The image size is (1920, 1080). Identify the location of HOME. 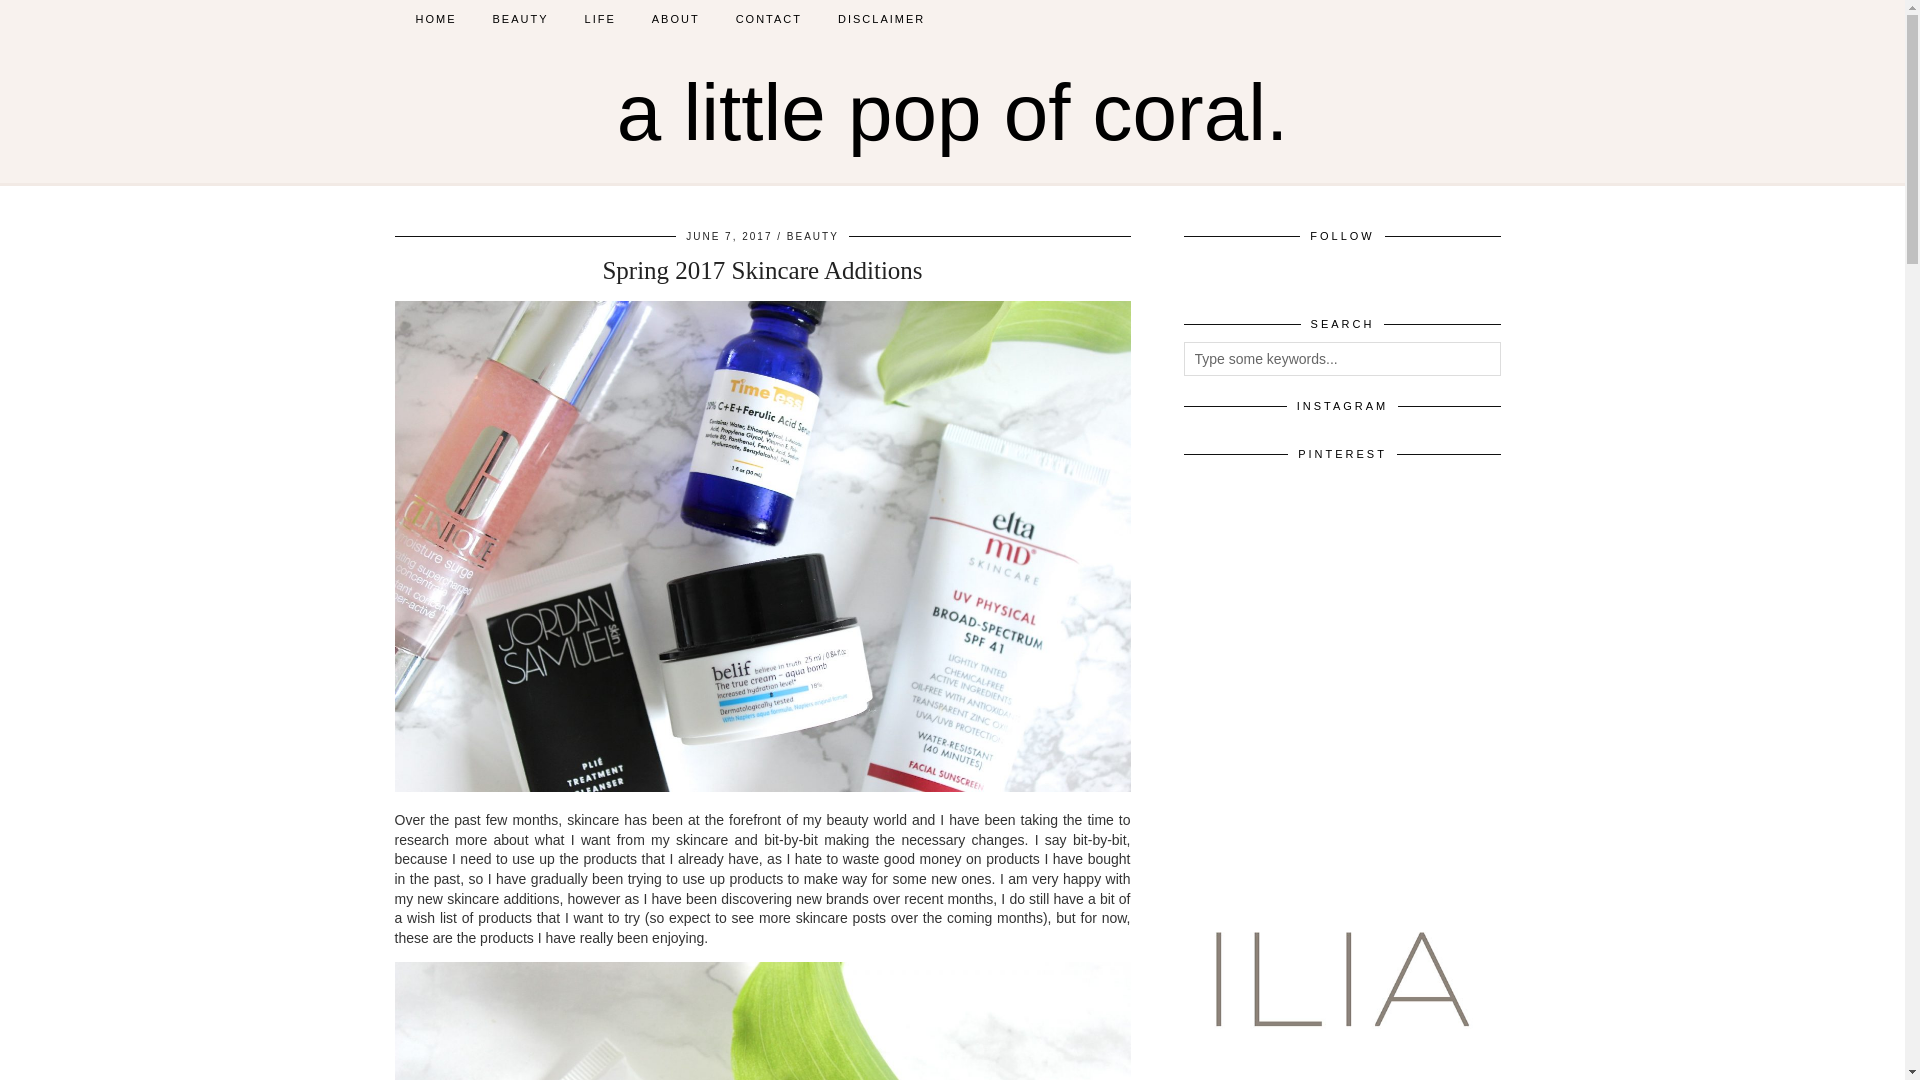
(436, 18).